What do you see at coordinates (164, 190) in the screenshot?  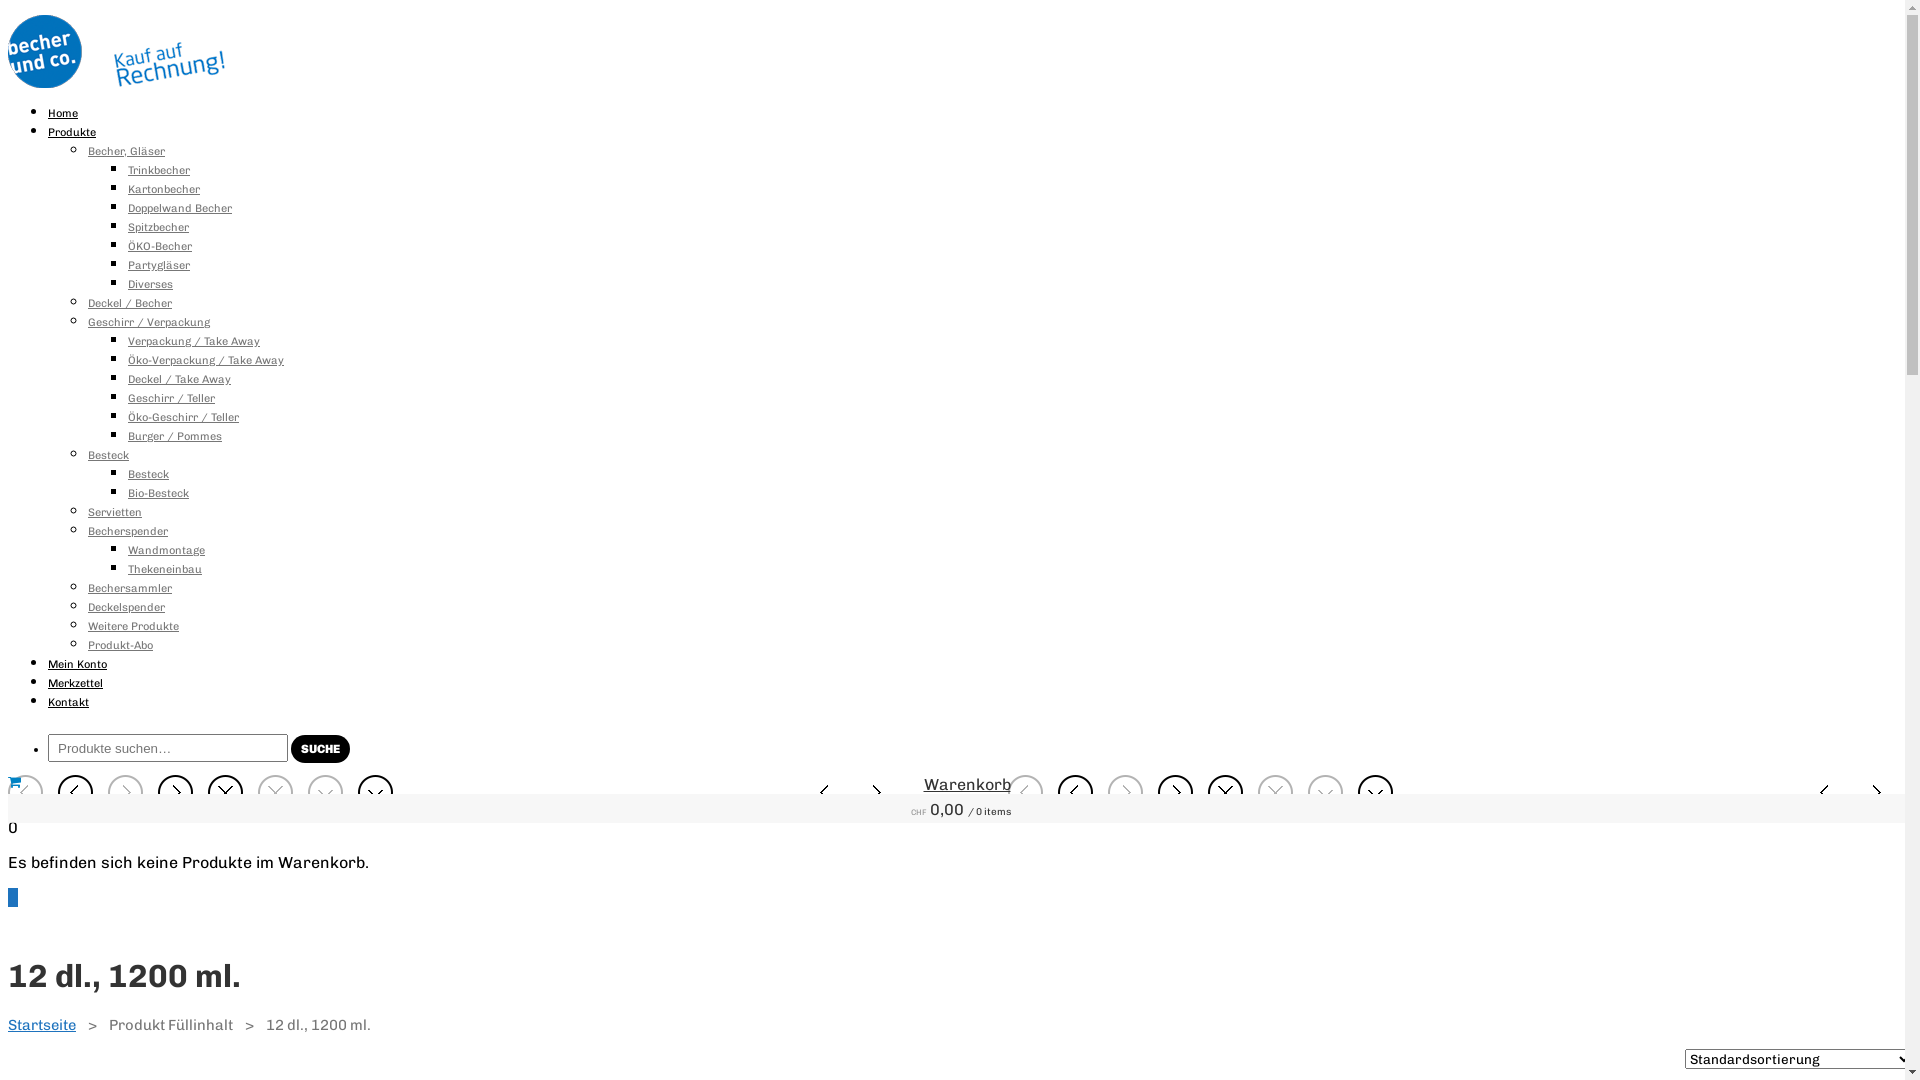 I see `Kartonbecher` at bounding box center [164, 190].